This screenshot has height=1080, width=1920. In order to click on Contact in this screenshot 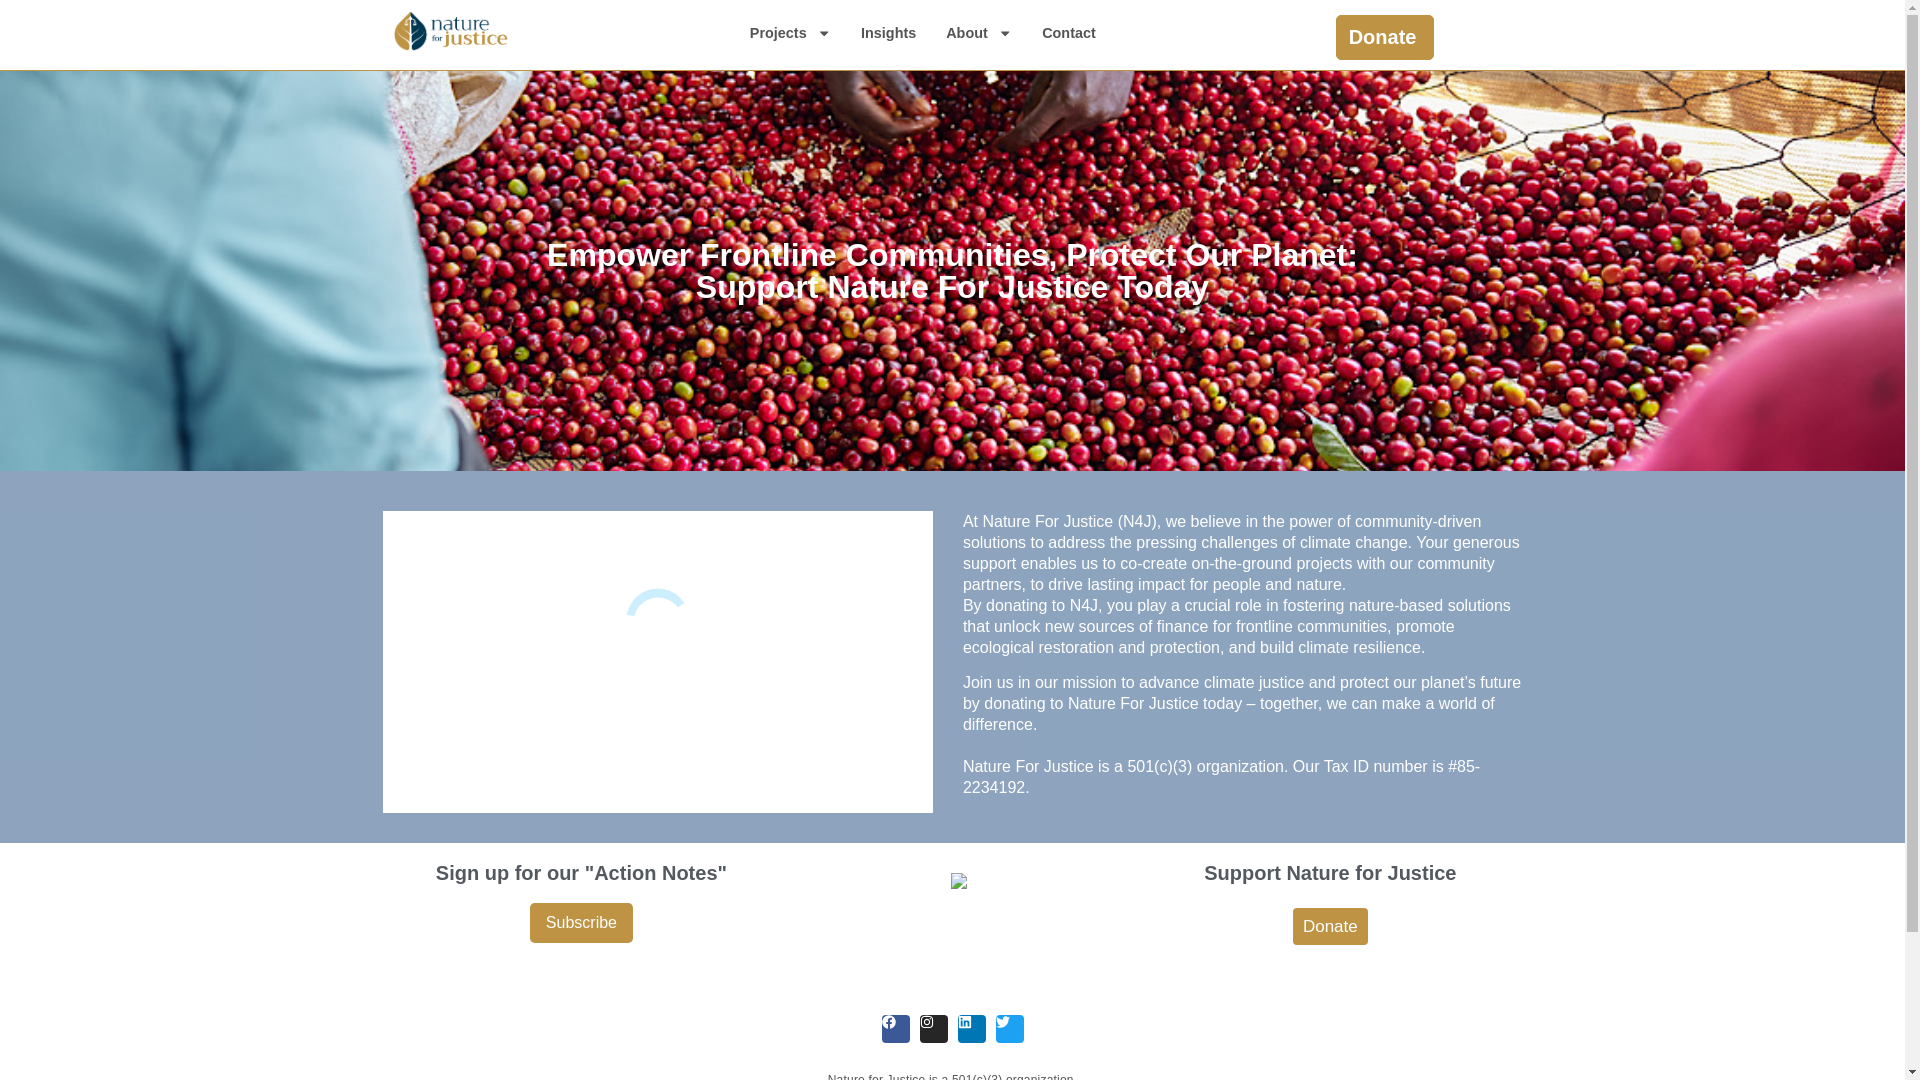, I will do `click(1069, 32)`.